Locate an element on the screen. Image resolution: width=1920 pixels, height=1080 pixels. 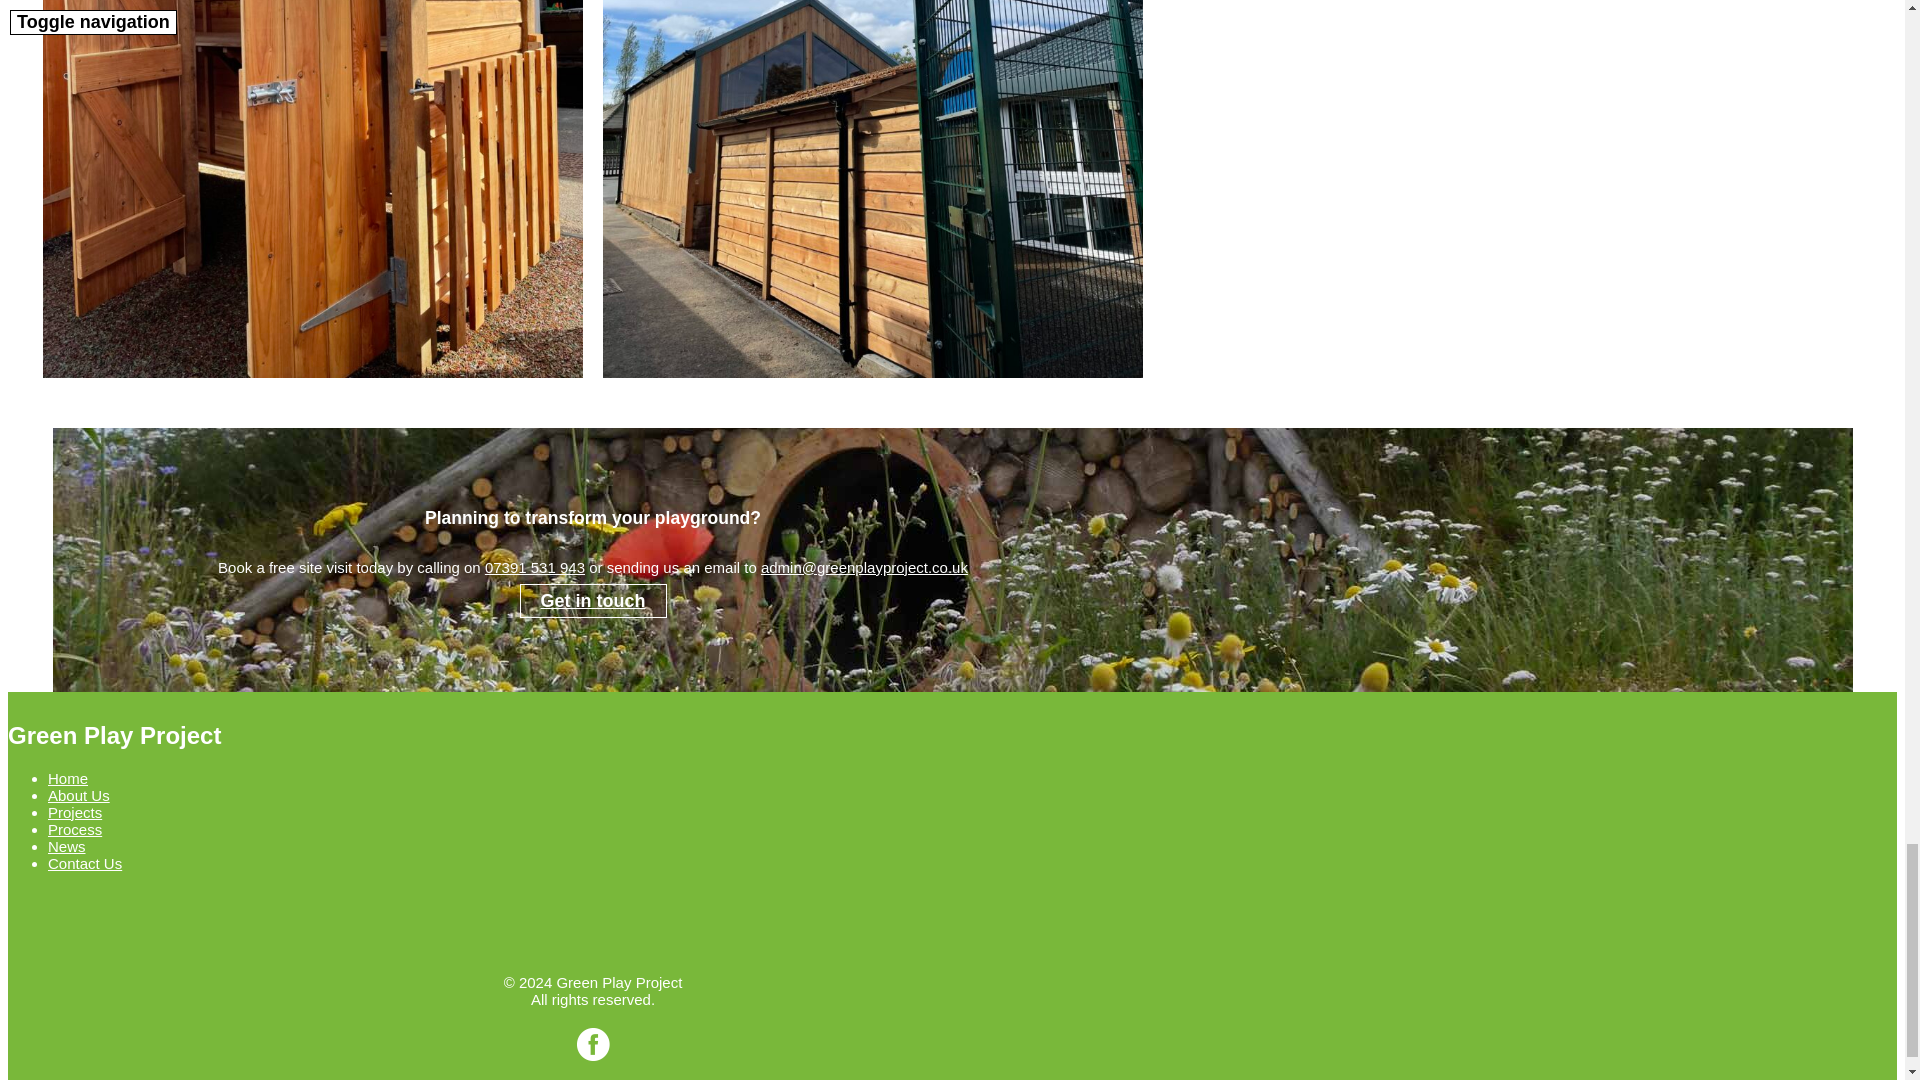
Home is located at coordinates (68, 778).